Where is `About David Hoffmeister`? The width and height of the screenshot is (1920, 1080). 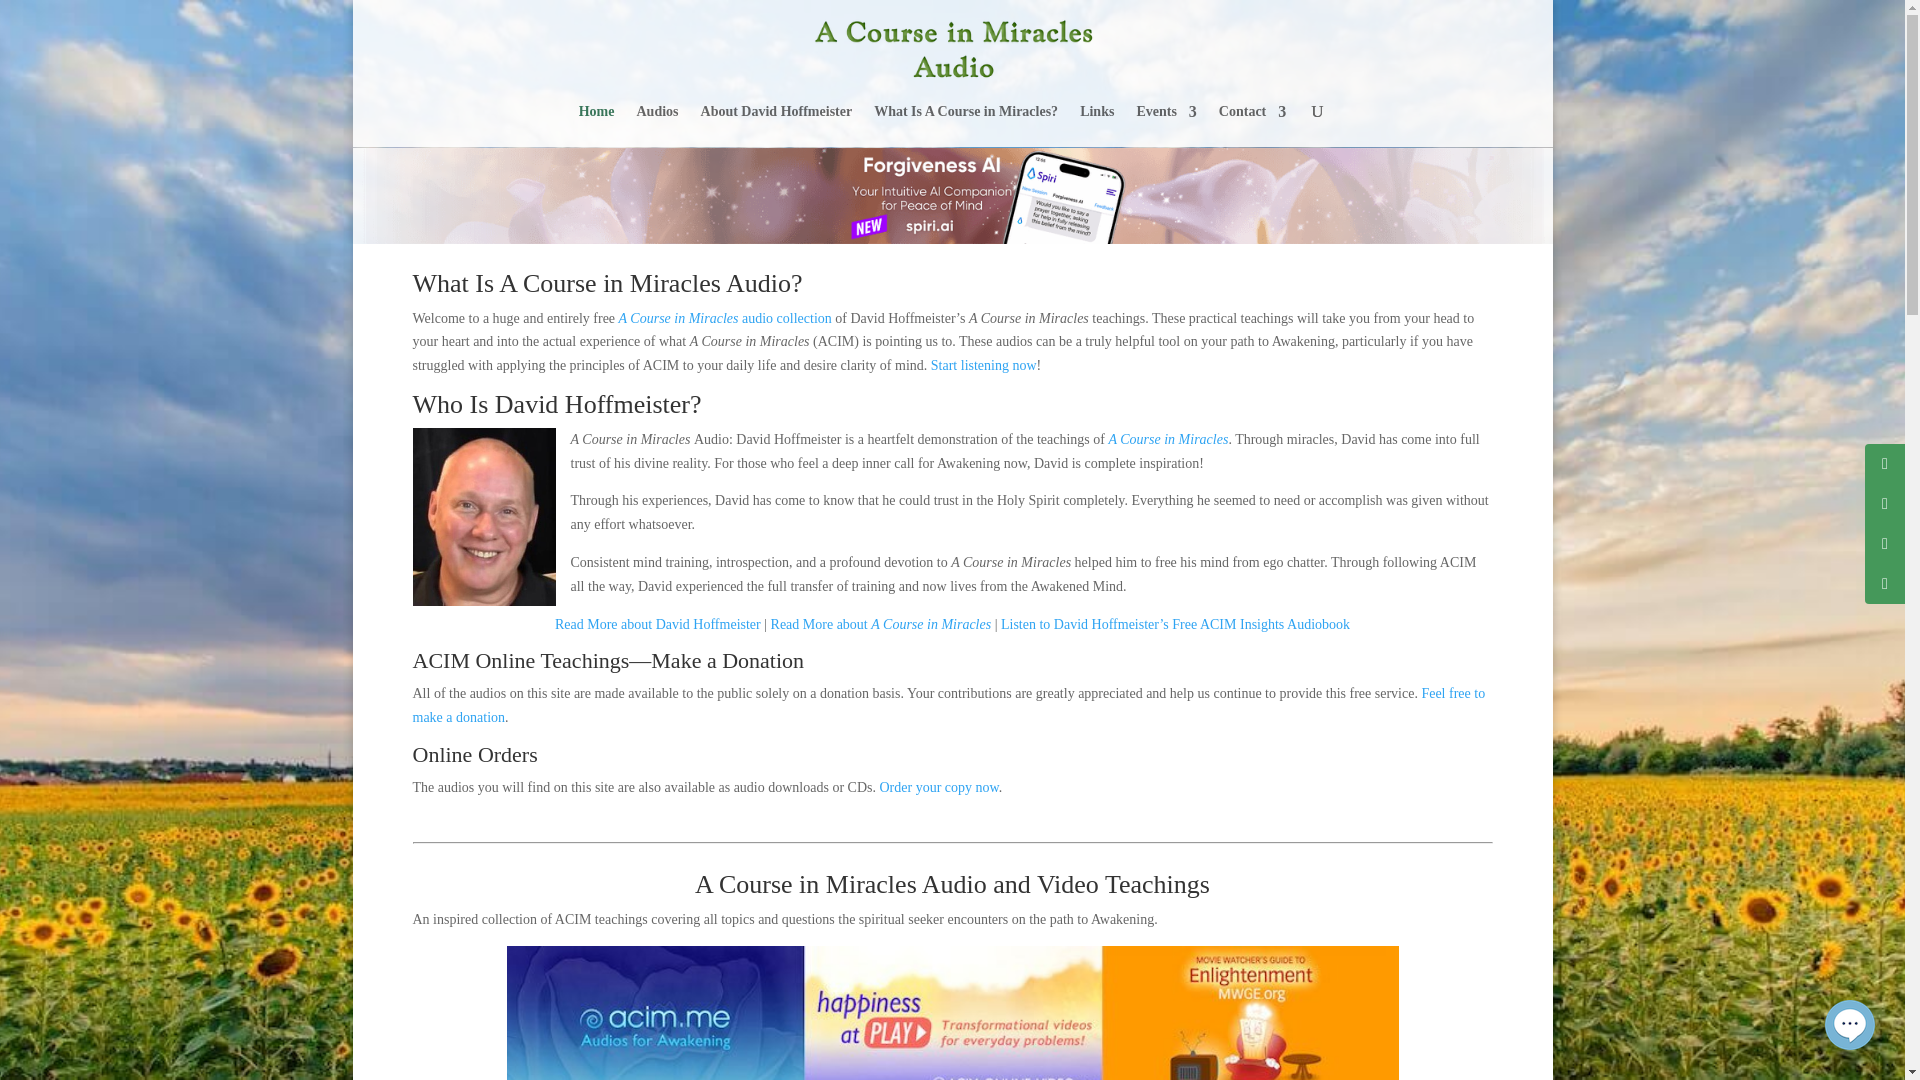 About David Hoffmeister is located at coordinates (776, 125).